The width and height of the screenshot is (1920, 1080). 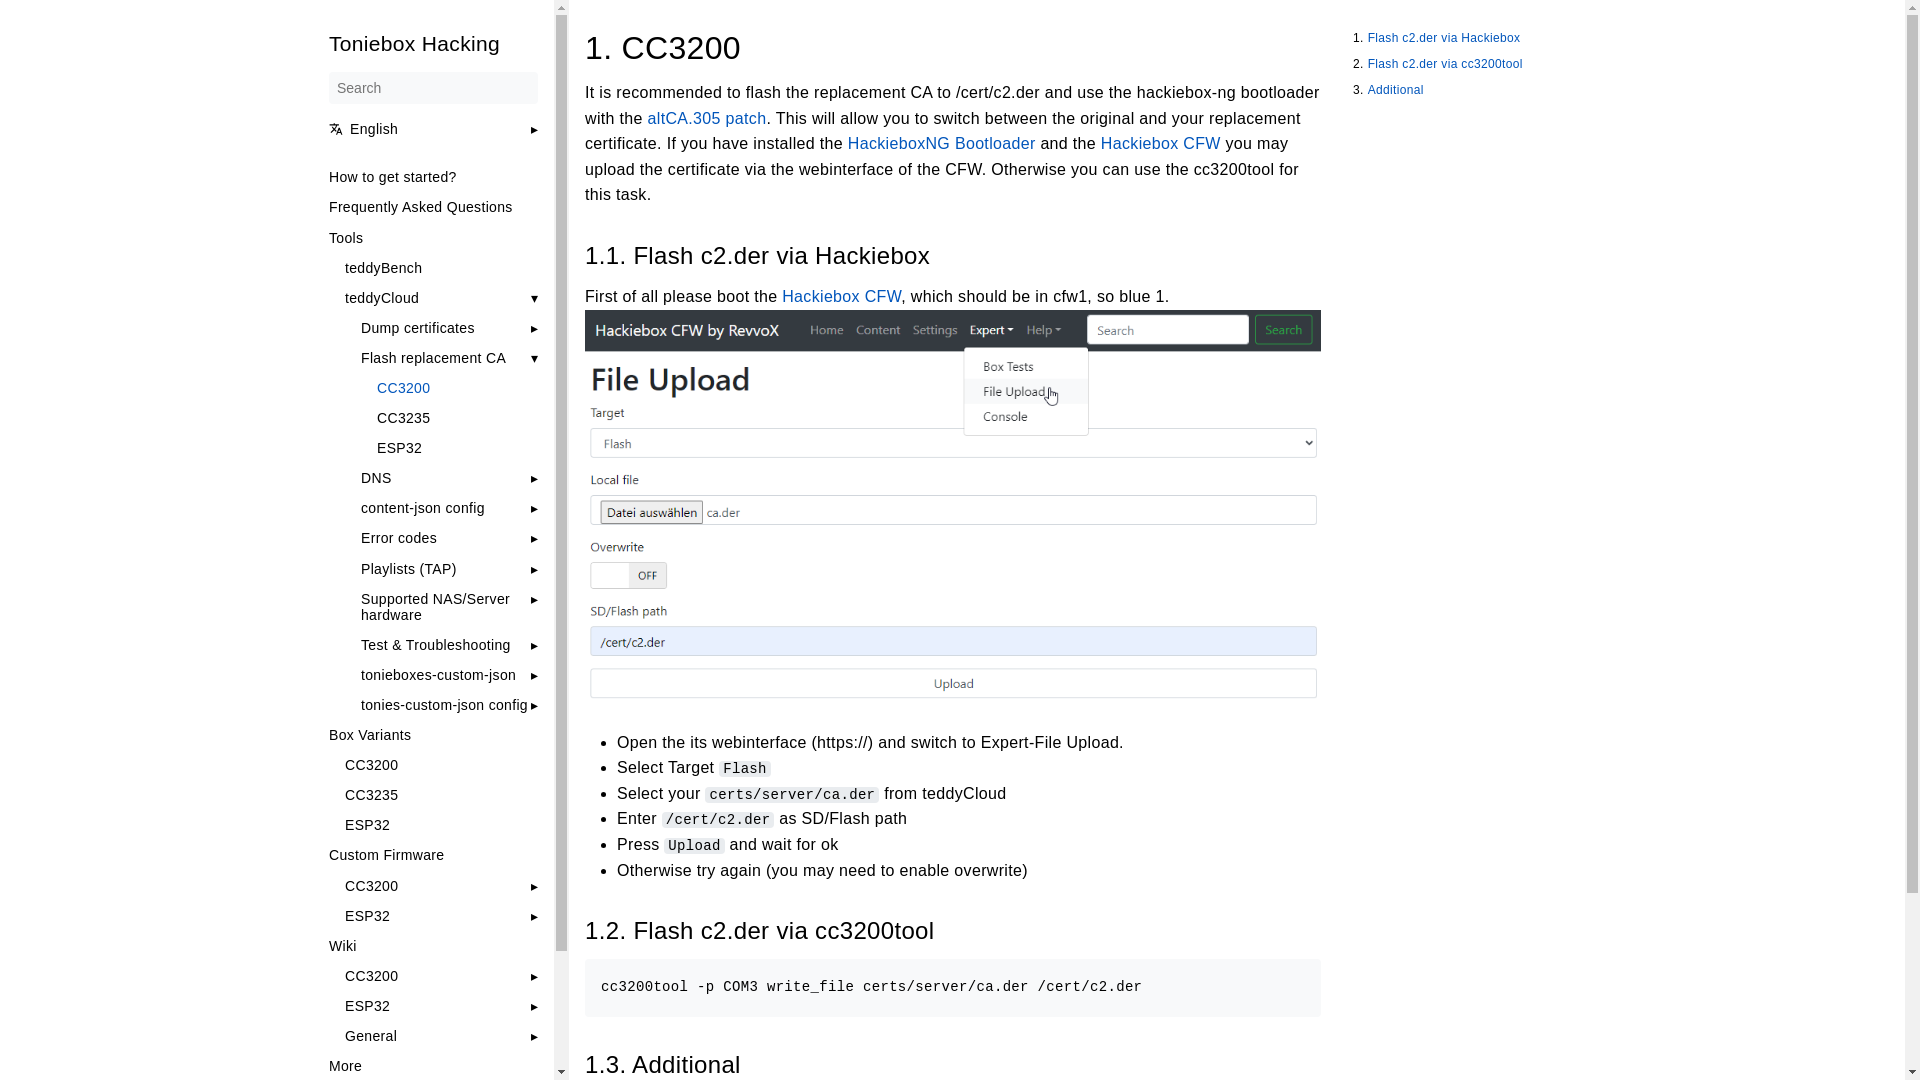 I want to click on Box Variants, so click(x=432, y=734).